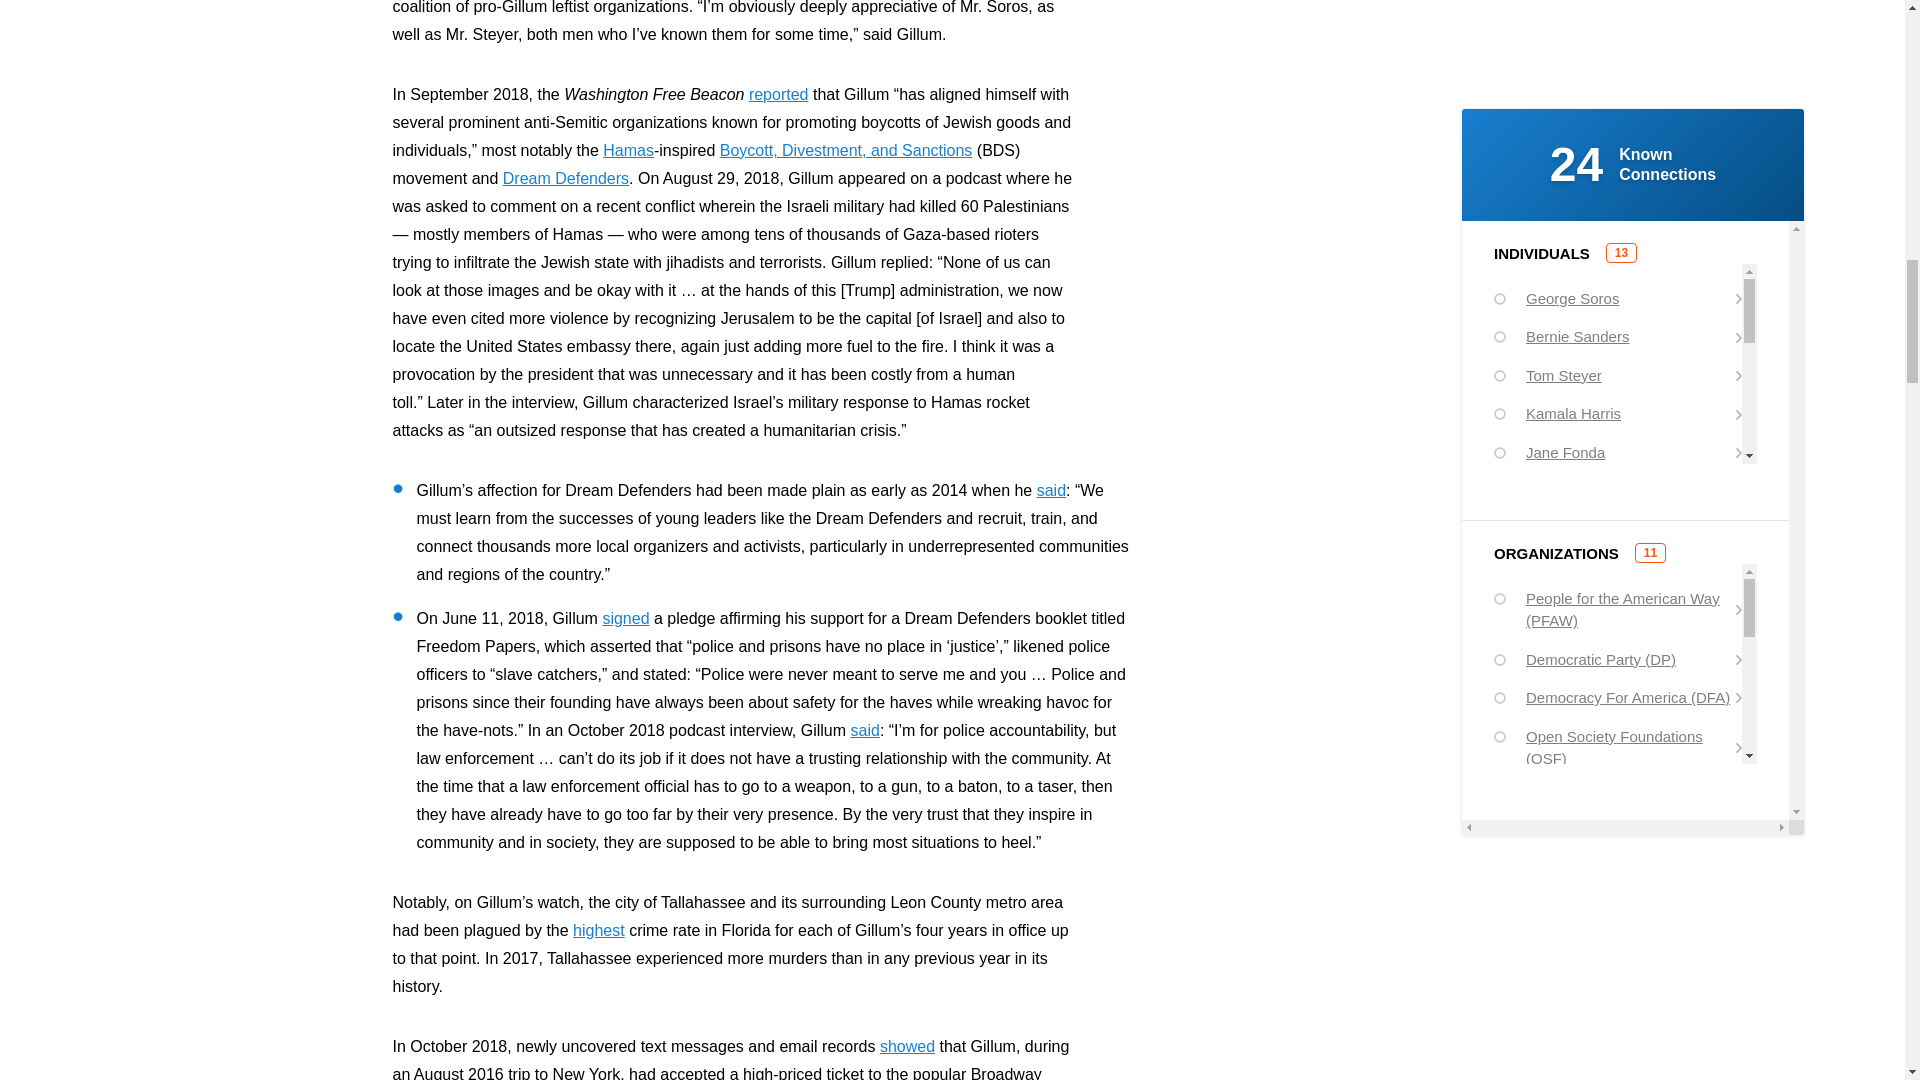 The image size is (1920, 1080). Describe the element at coordinates (566, 178) in the screenshot. I see `Dream Defenders` at that location.